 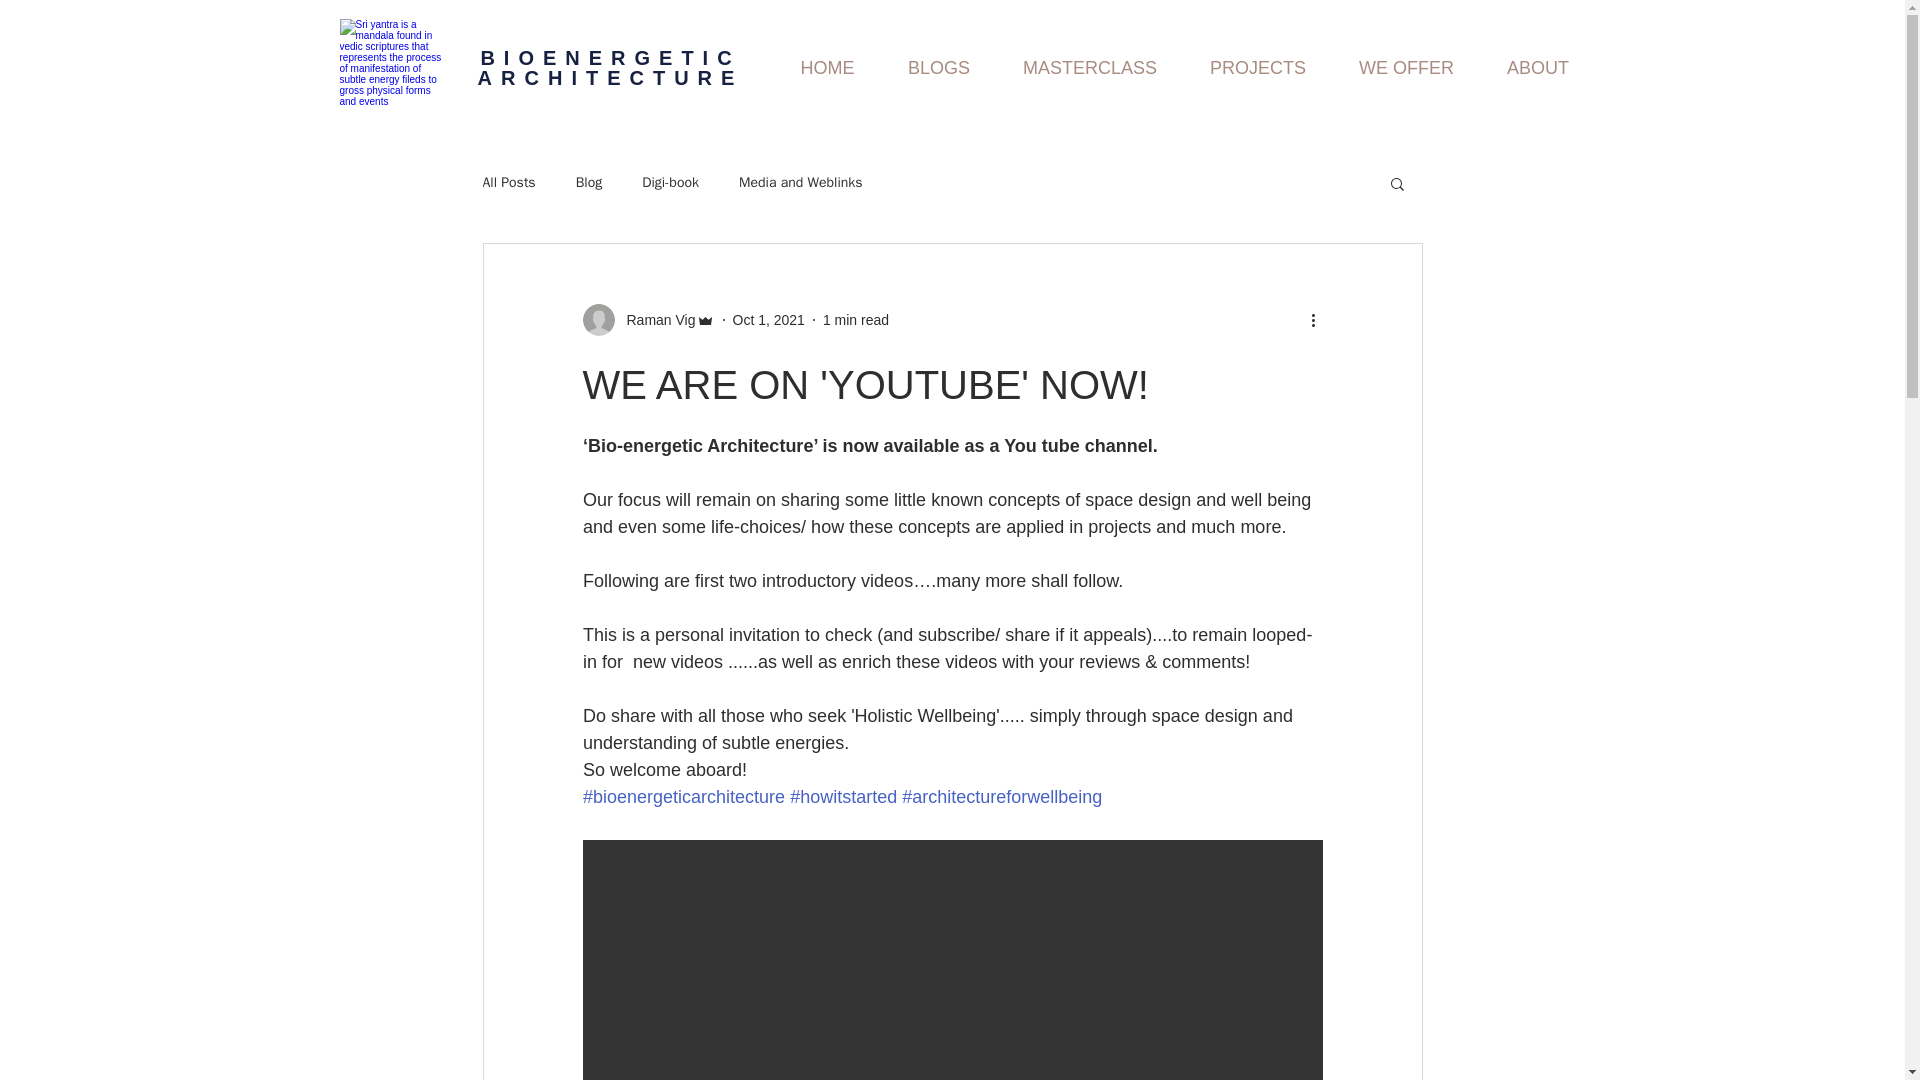 What do you see at coordinates (1258, 68) in the screenshot?
I see `PROJECTS` at bounding box center [1258, 68].